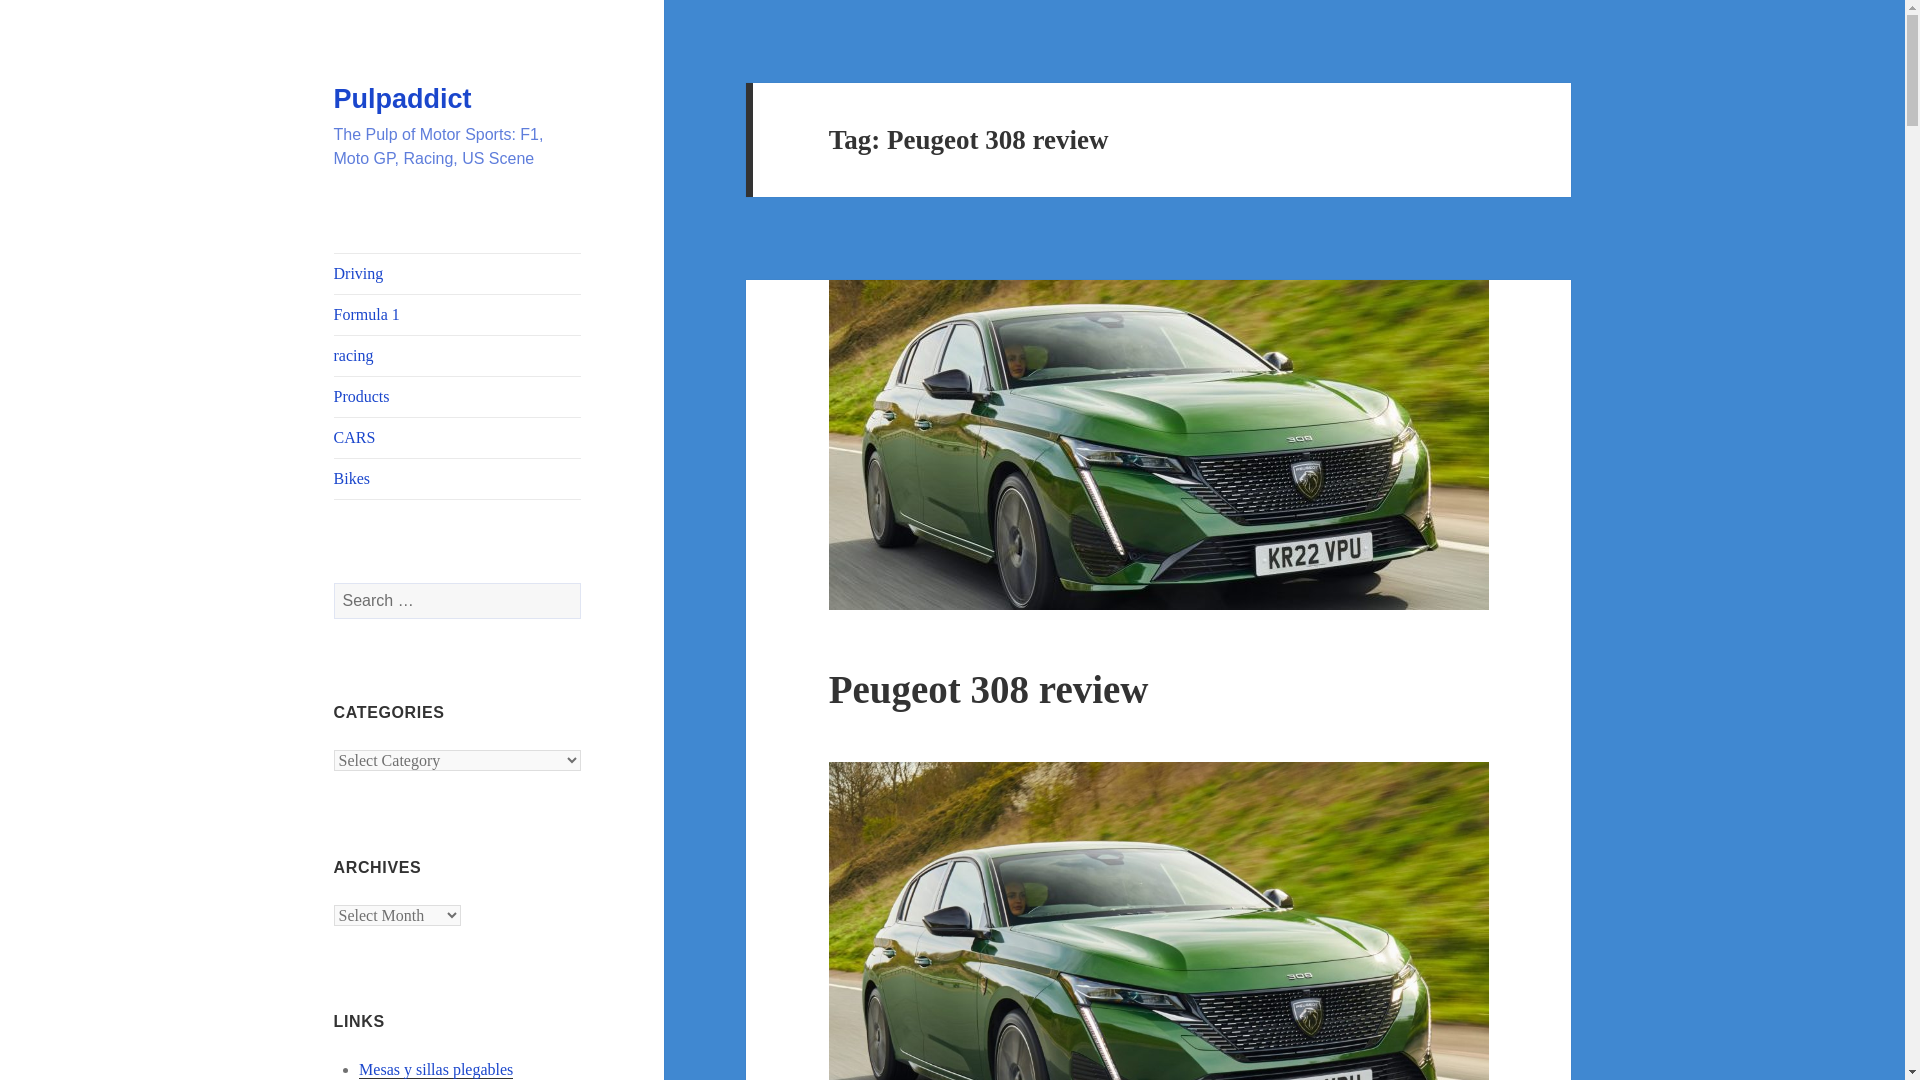 The image size is (1920, 1080). What do you see at coordinates (458, 273) in the screenshot?
I see `Driving` at bounding box center [458, 273].